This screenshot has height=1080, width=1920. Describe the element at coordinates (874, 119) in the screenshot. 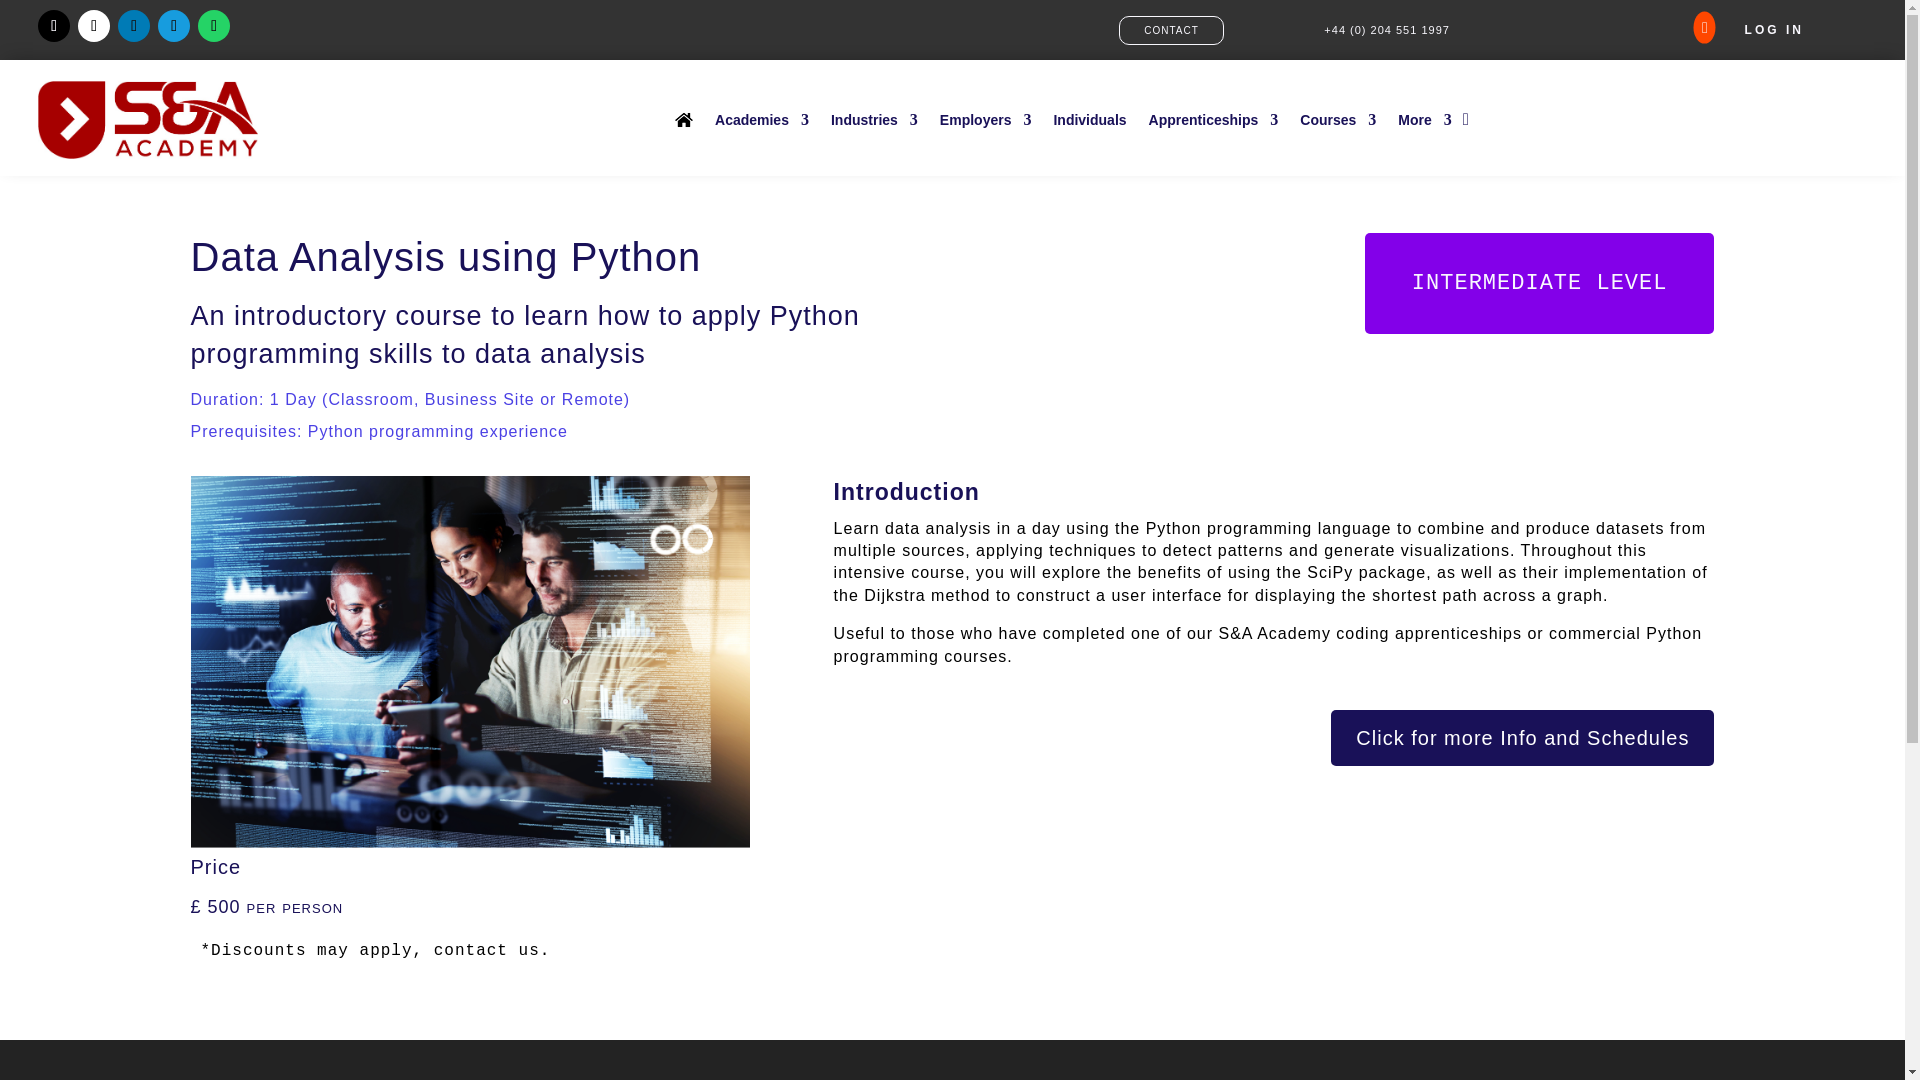

I see `Industries` at that location.